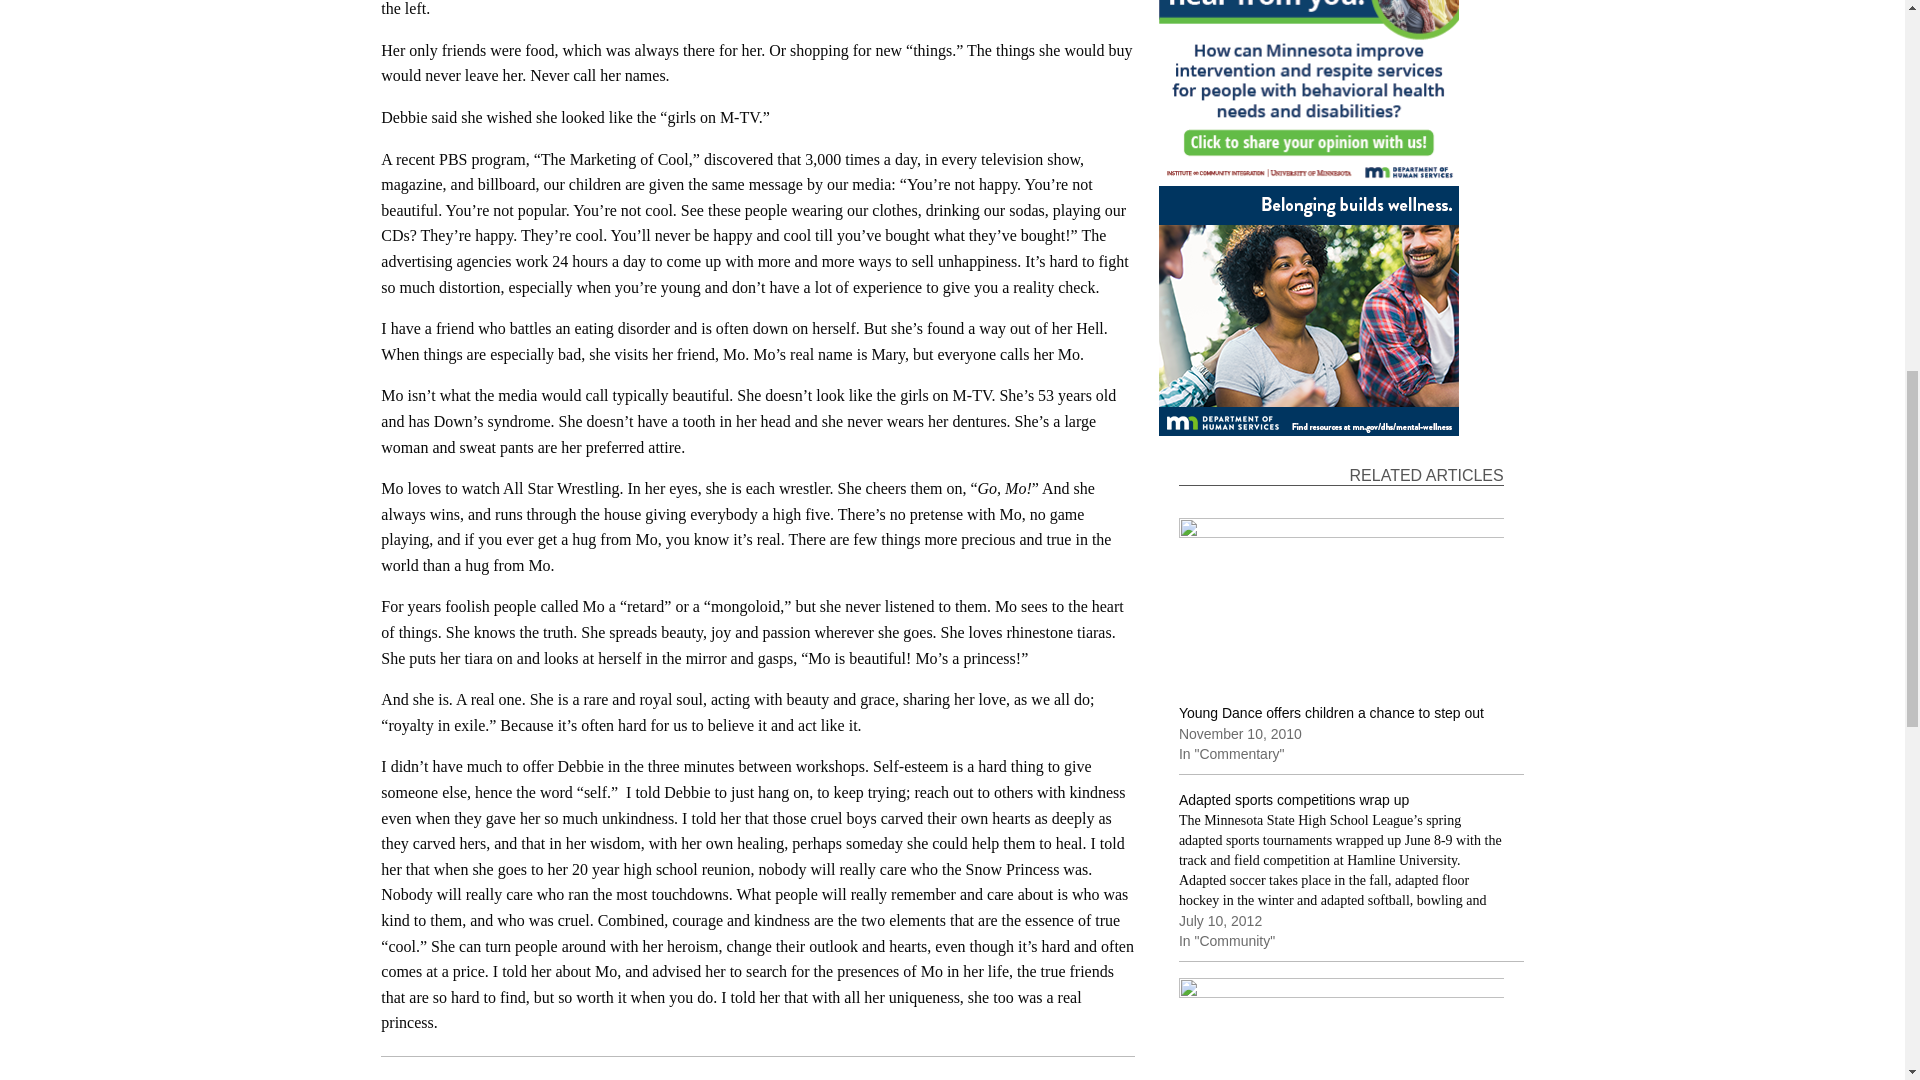 The height and width of the screenshot is (1080, 1920). Describe the element at coordinates (1294, 799) in the screenshot. I see `Adapted sports competitions wrap up` at that location.